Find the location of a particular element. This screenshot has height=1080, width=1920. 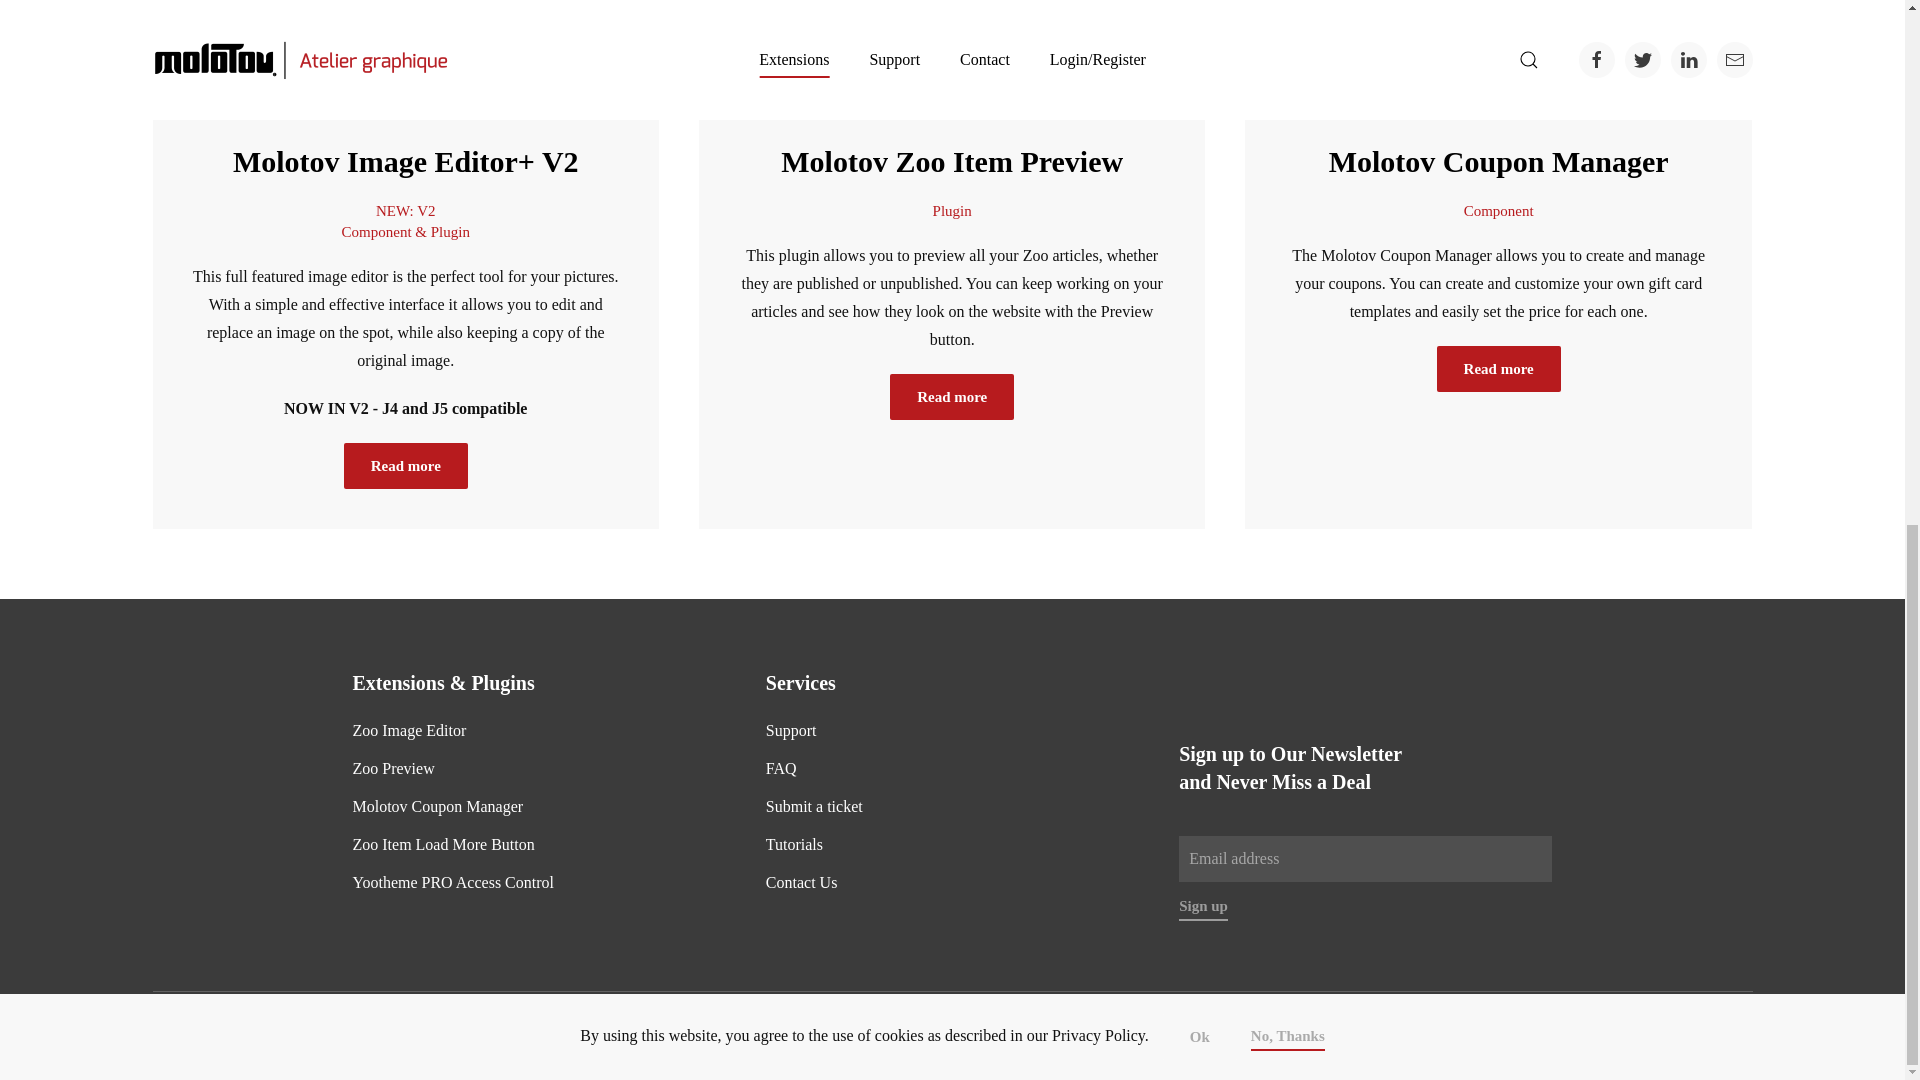

Zoo Item Load More Button is located at coordinates (538, 844).